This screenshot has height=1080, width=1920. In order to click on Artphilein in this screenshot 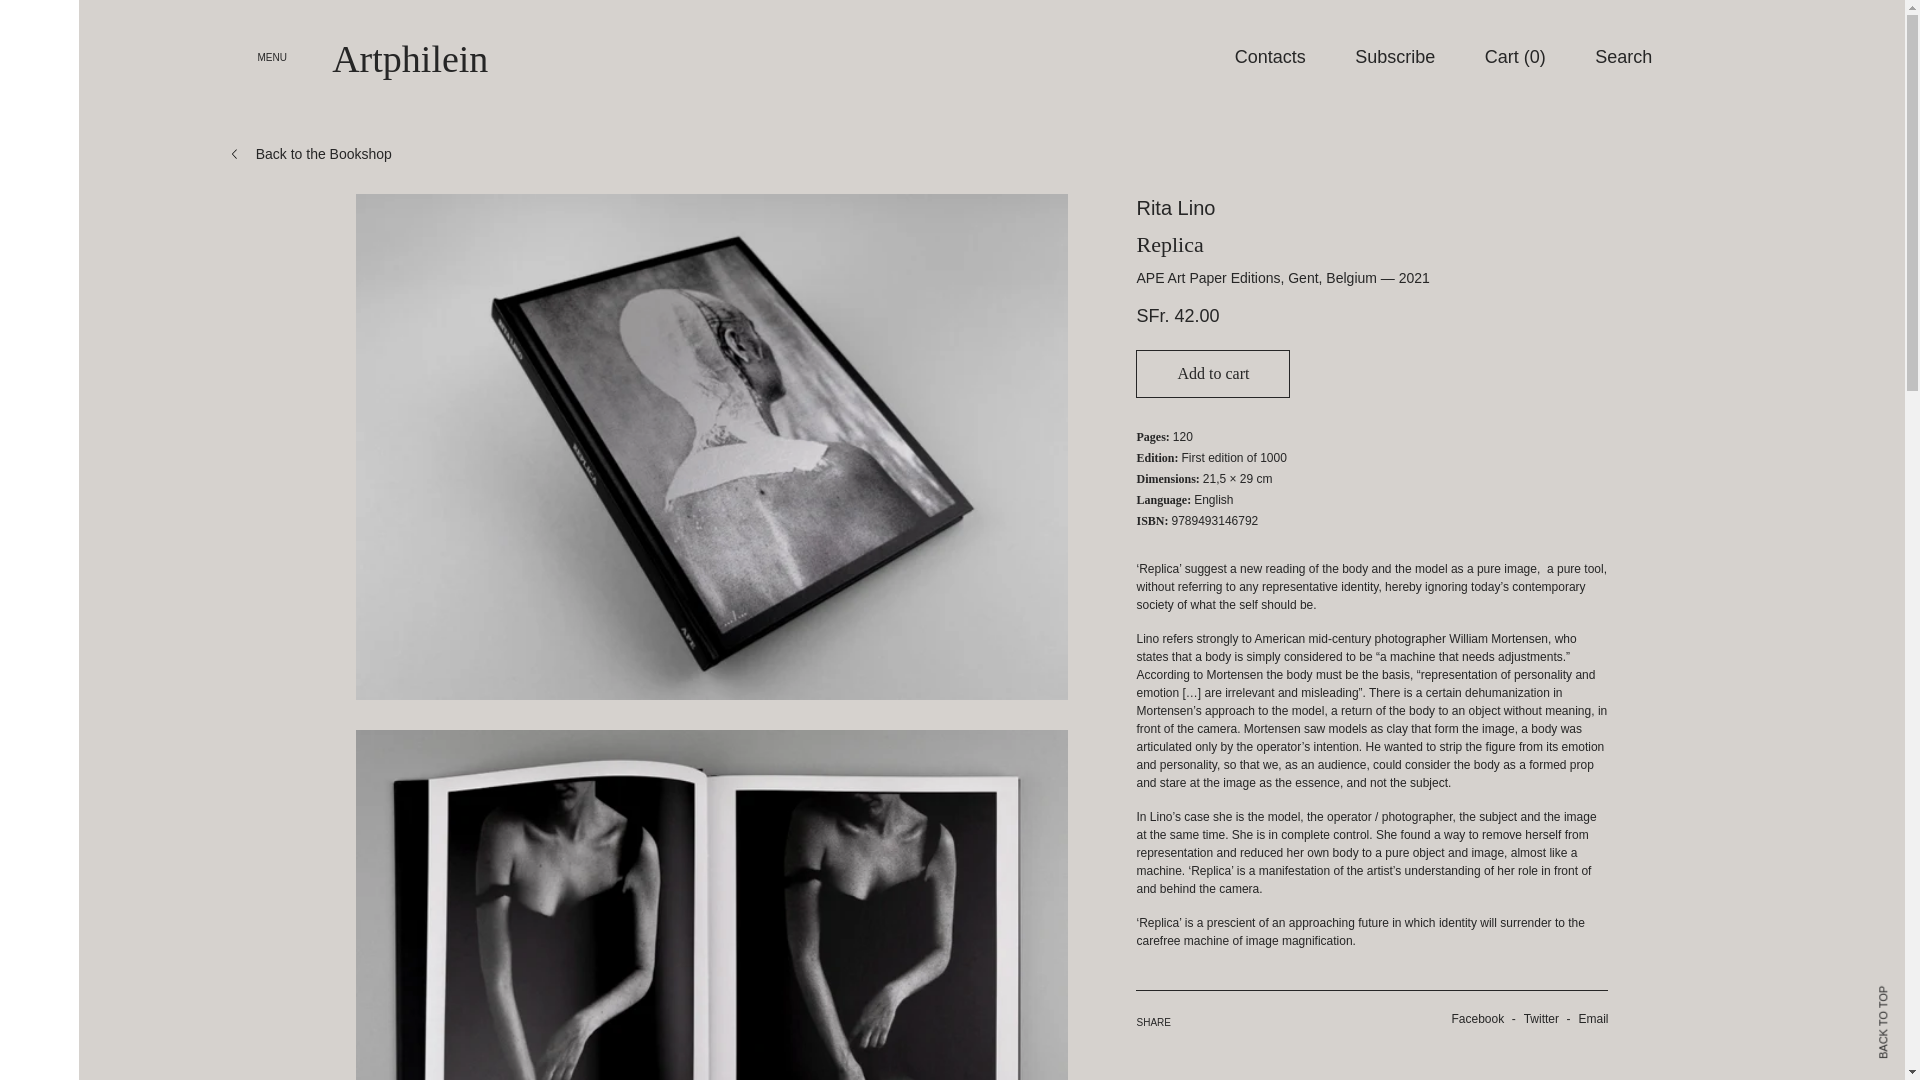, I will do `click(410, 58)`.